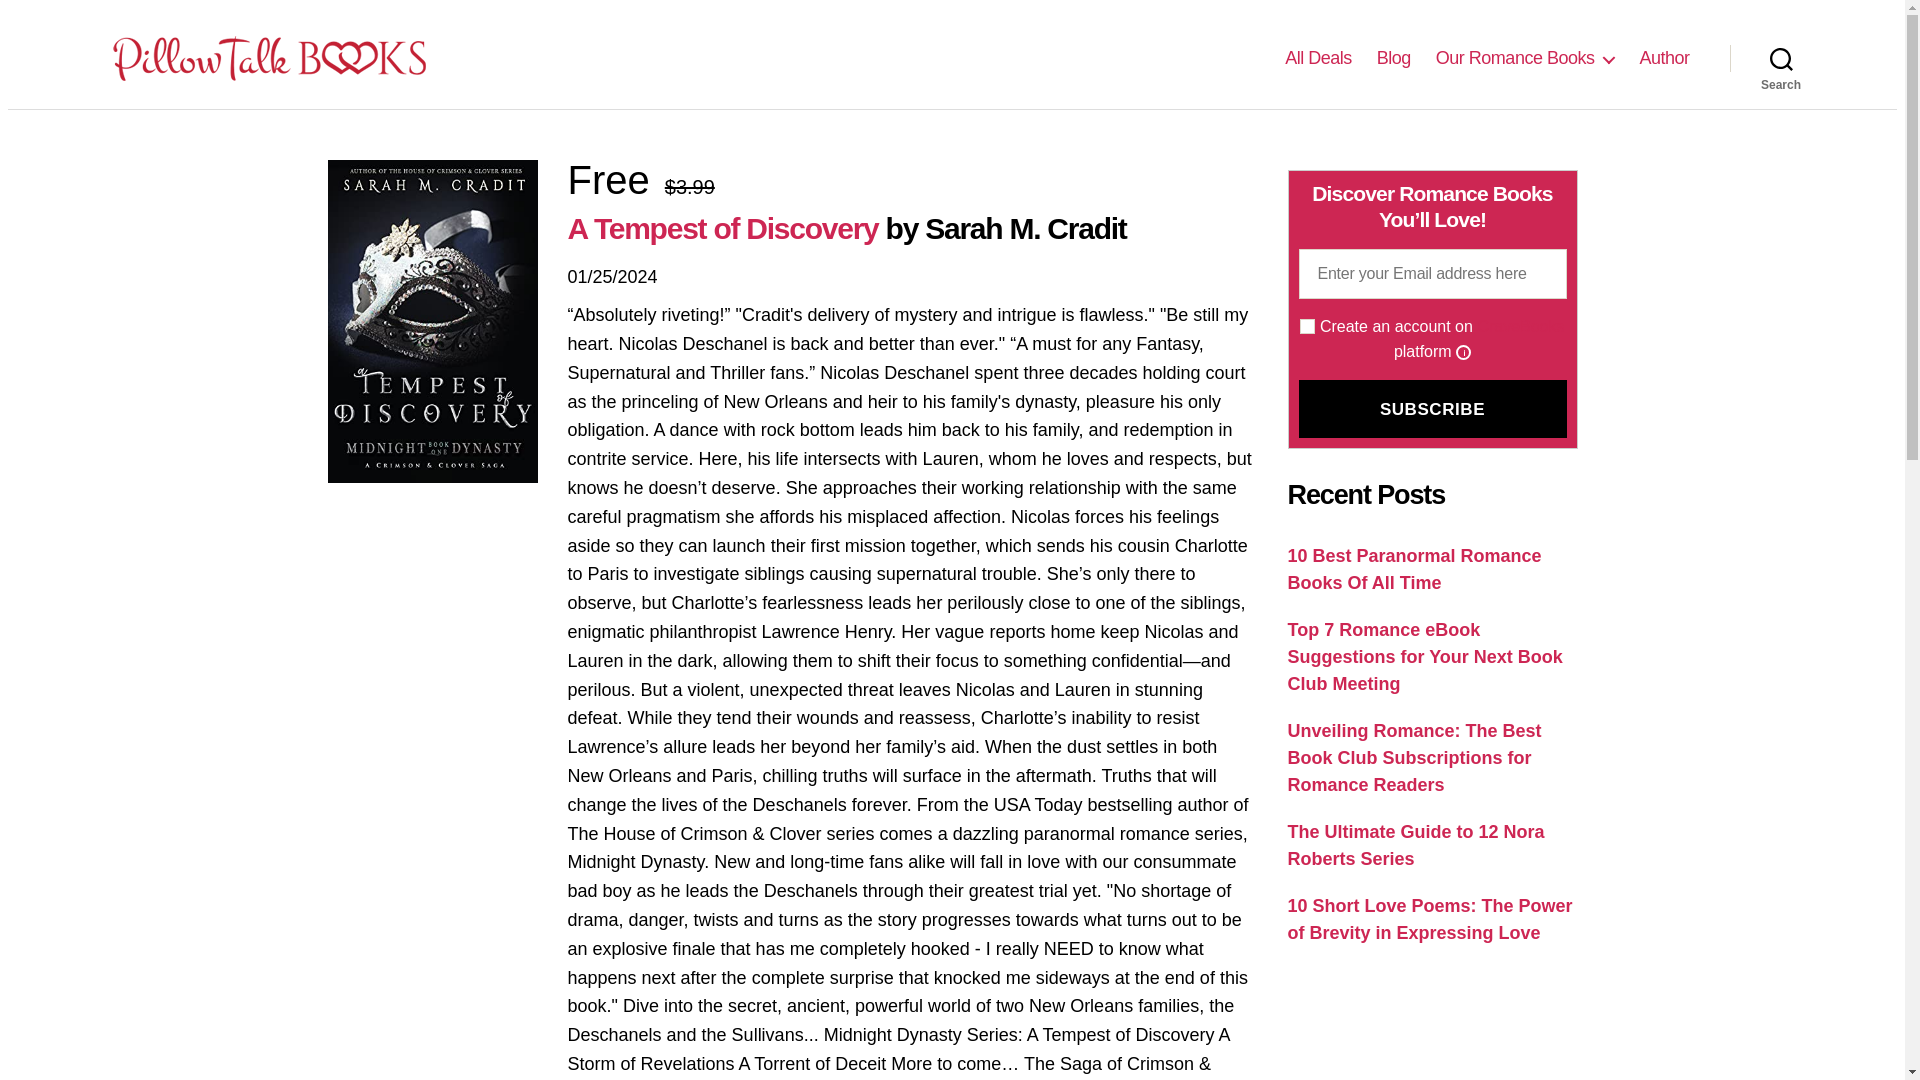 This screenshot has height=1080, width=1920. I want to click on true, so click(1307, 326).